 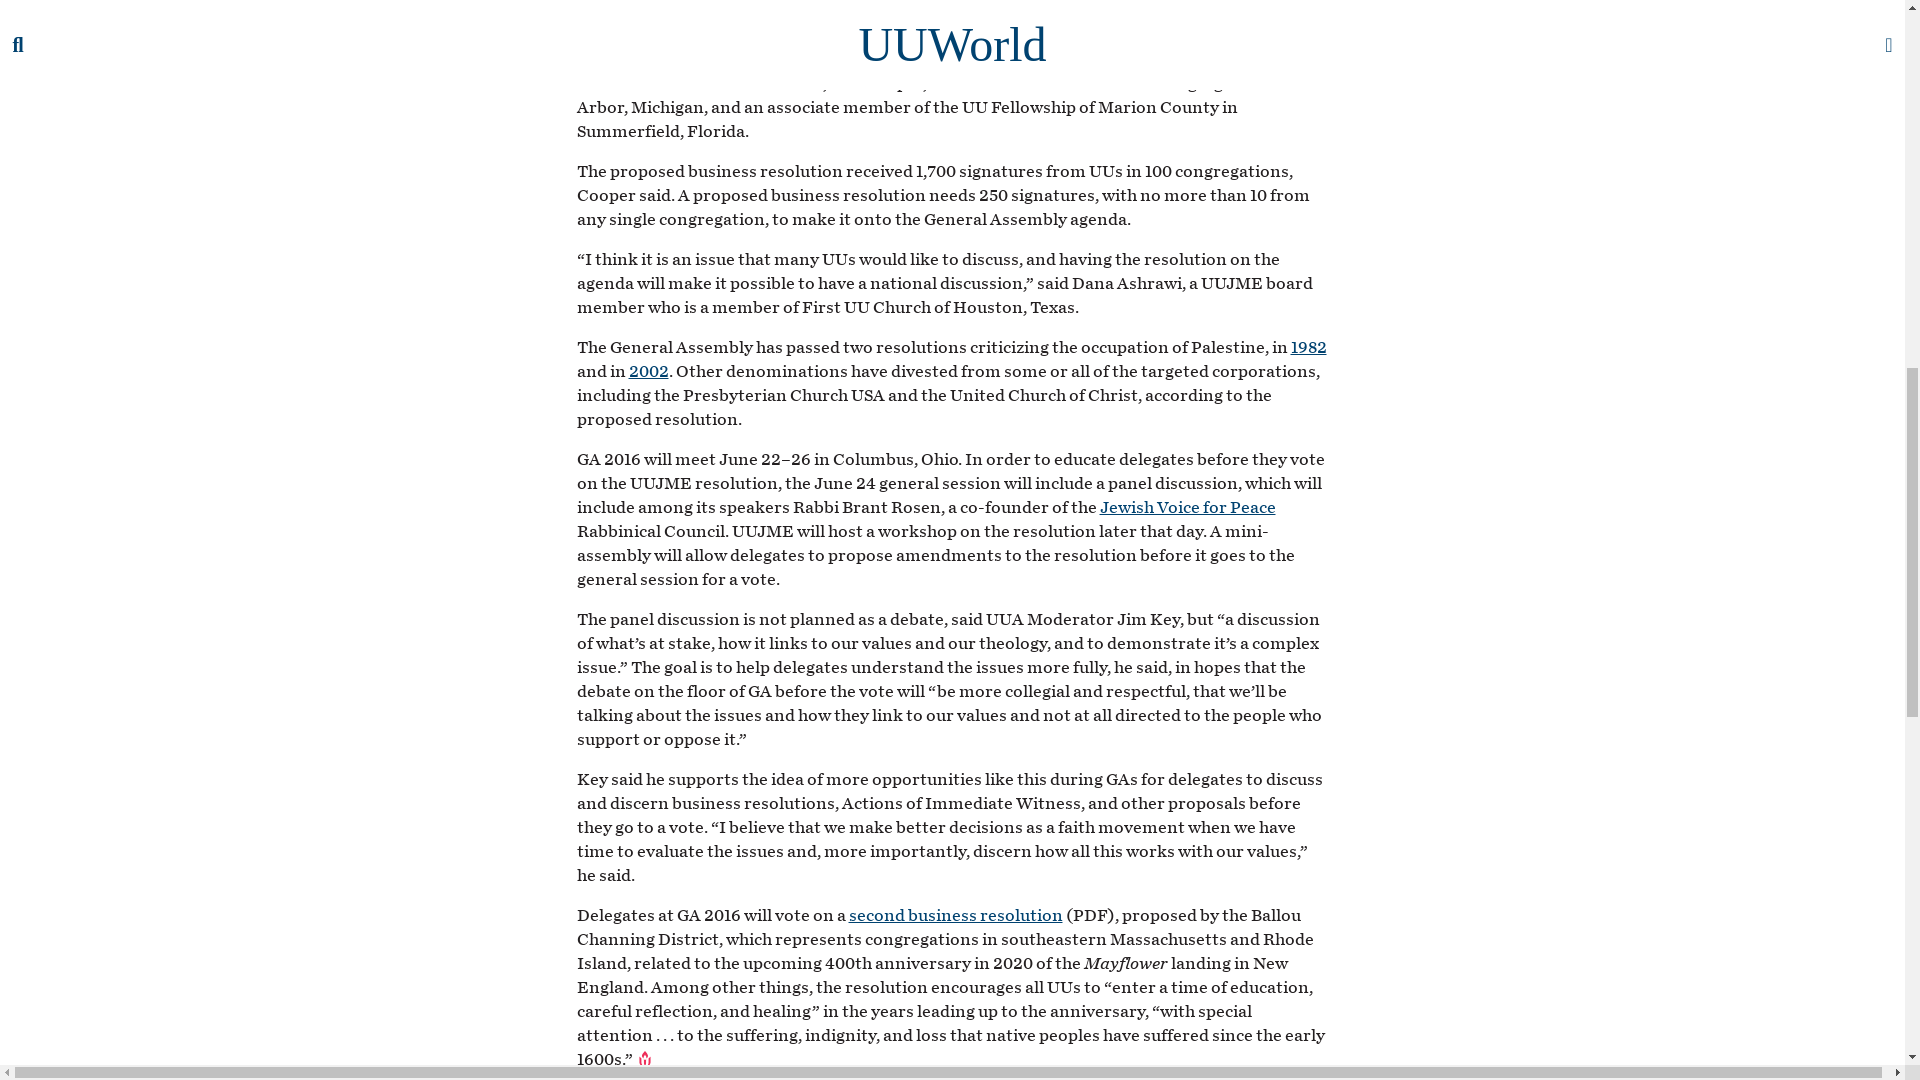 What do you see at coordinates (1308, 348) in the screenshot?
I see `1982` at bounding box center [1308, 348].